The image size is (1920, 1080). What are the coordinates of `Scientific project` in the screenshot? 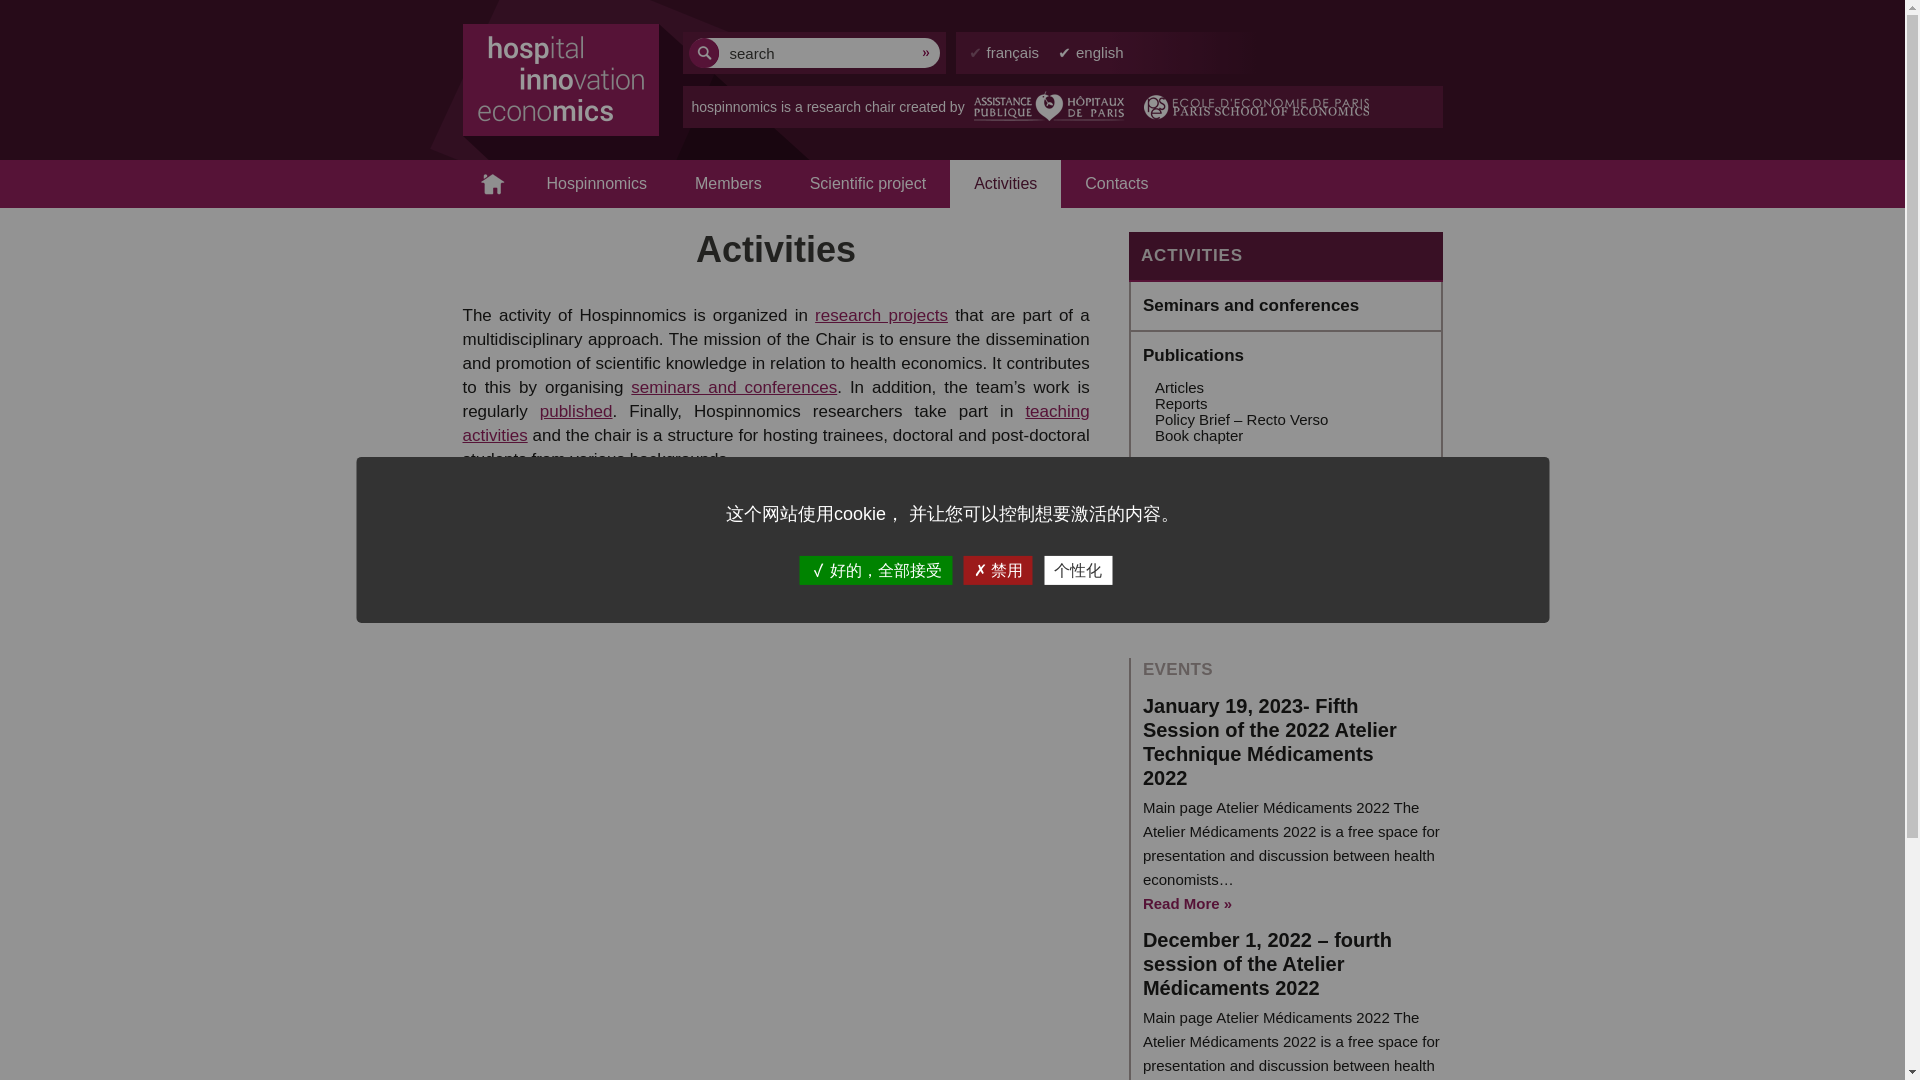 It's located at (868, 184).